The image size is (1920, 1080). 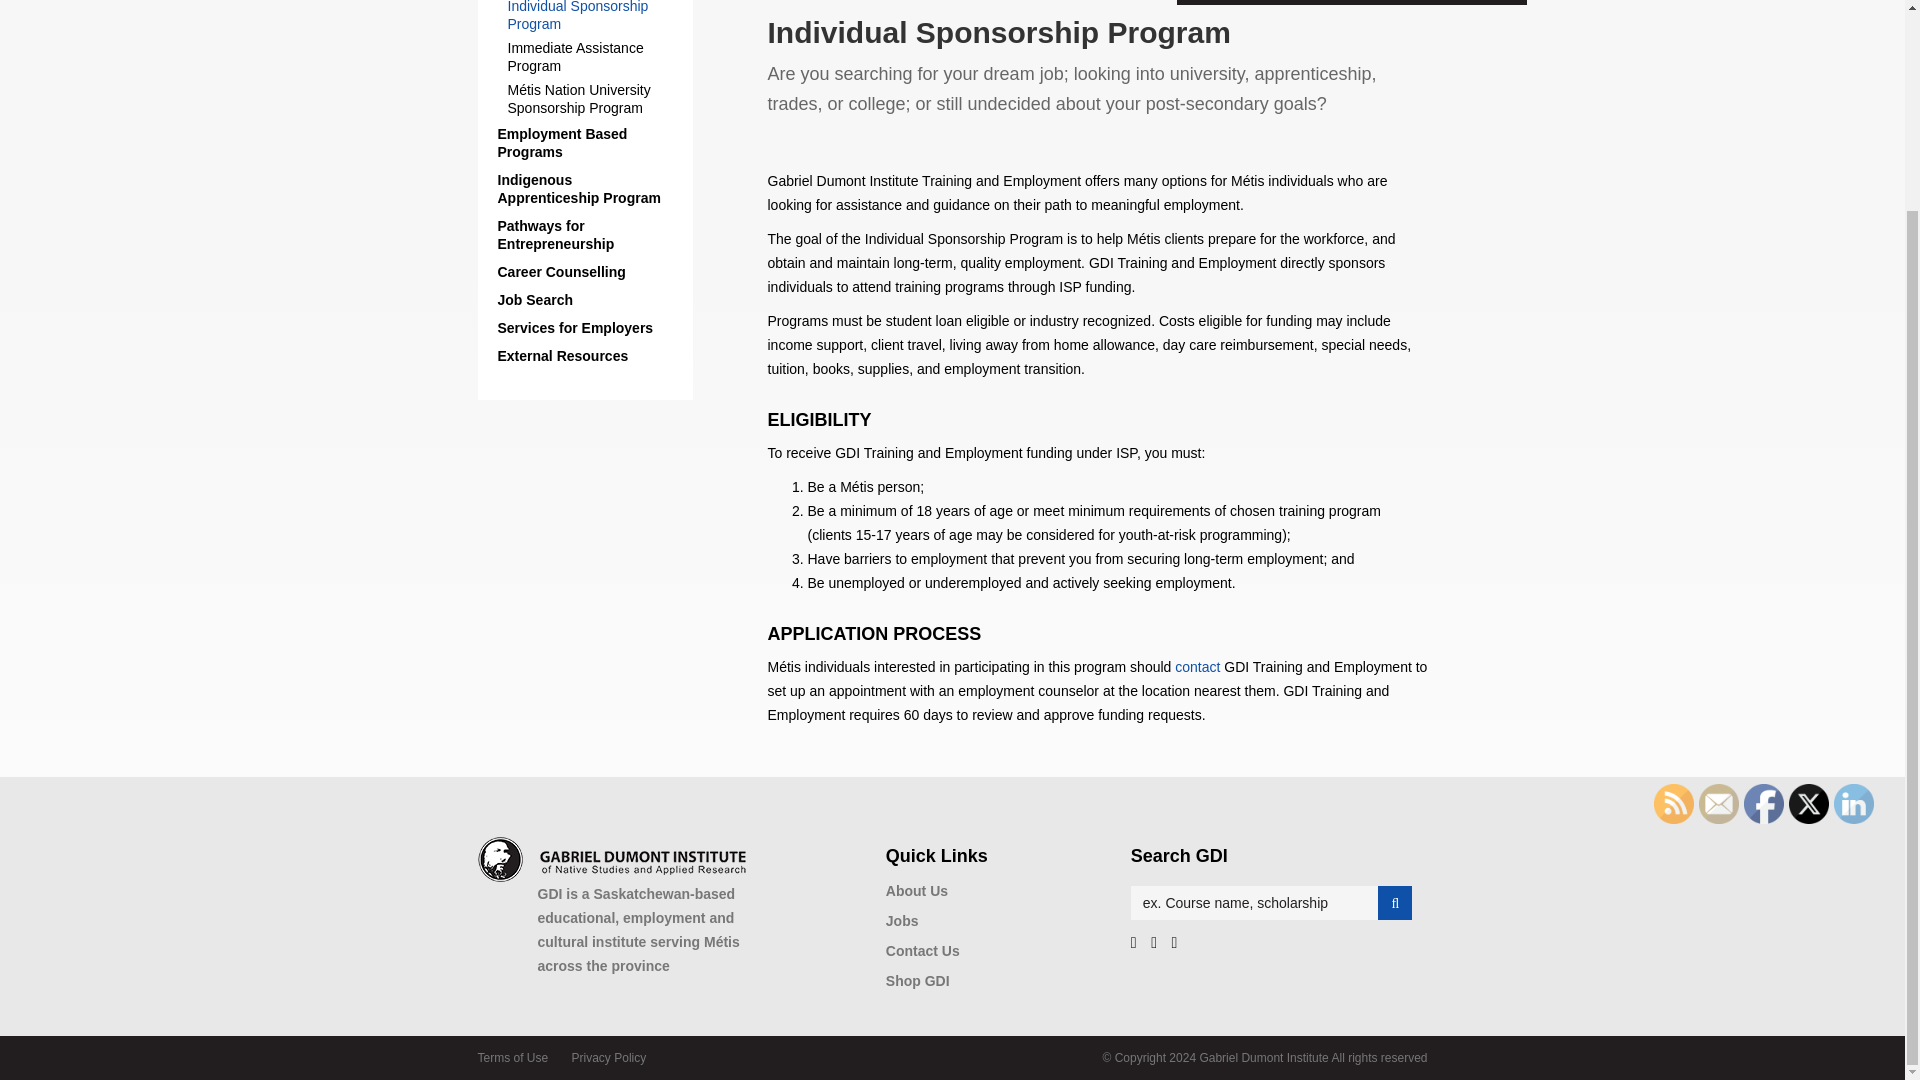 I want to click on Facebook, so click(x=1763, y=804).